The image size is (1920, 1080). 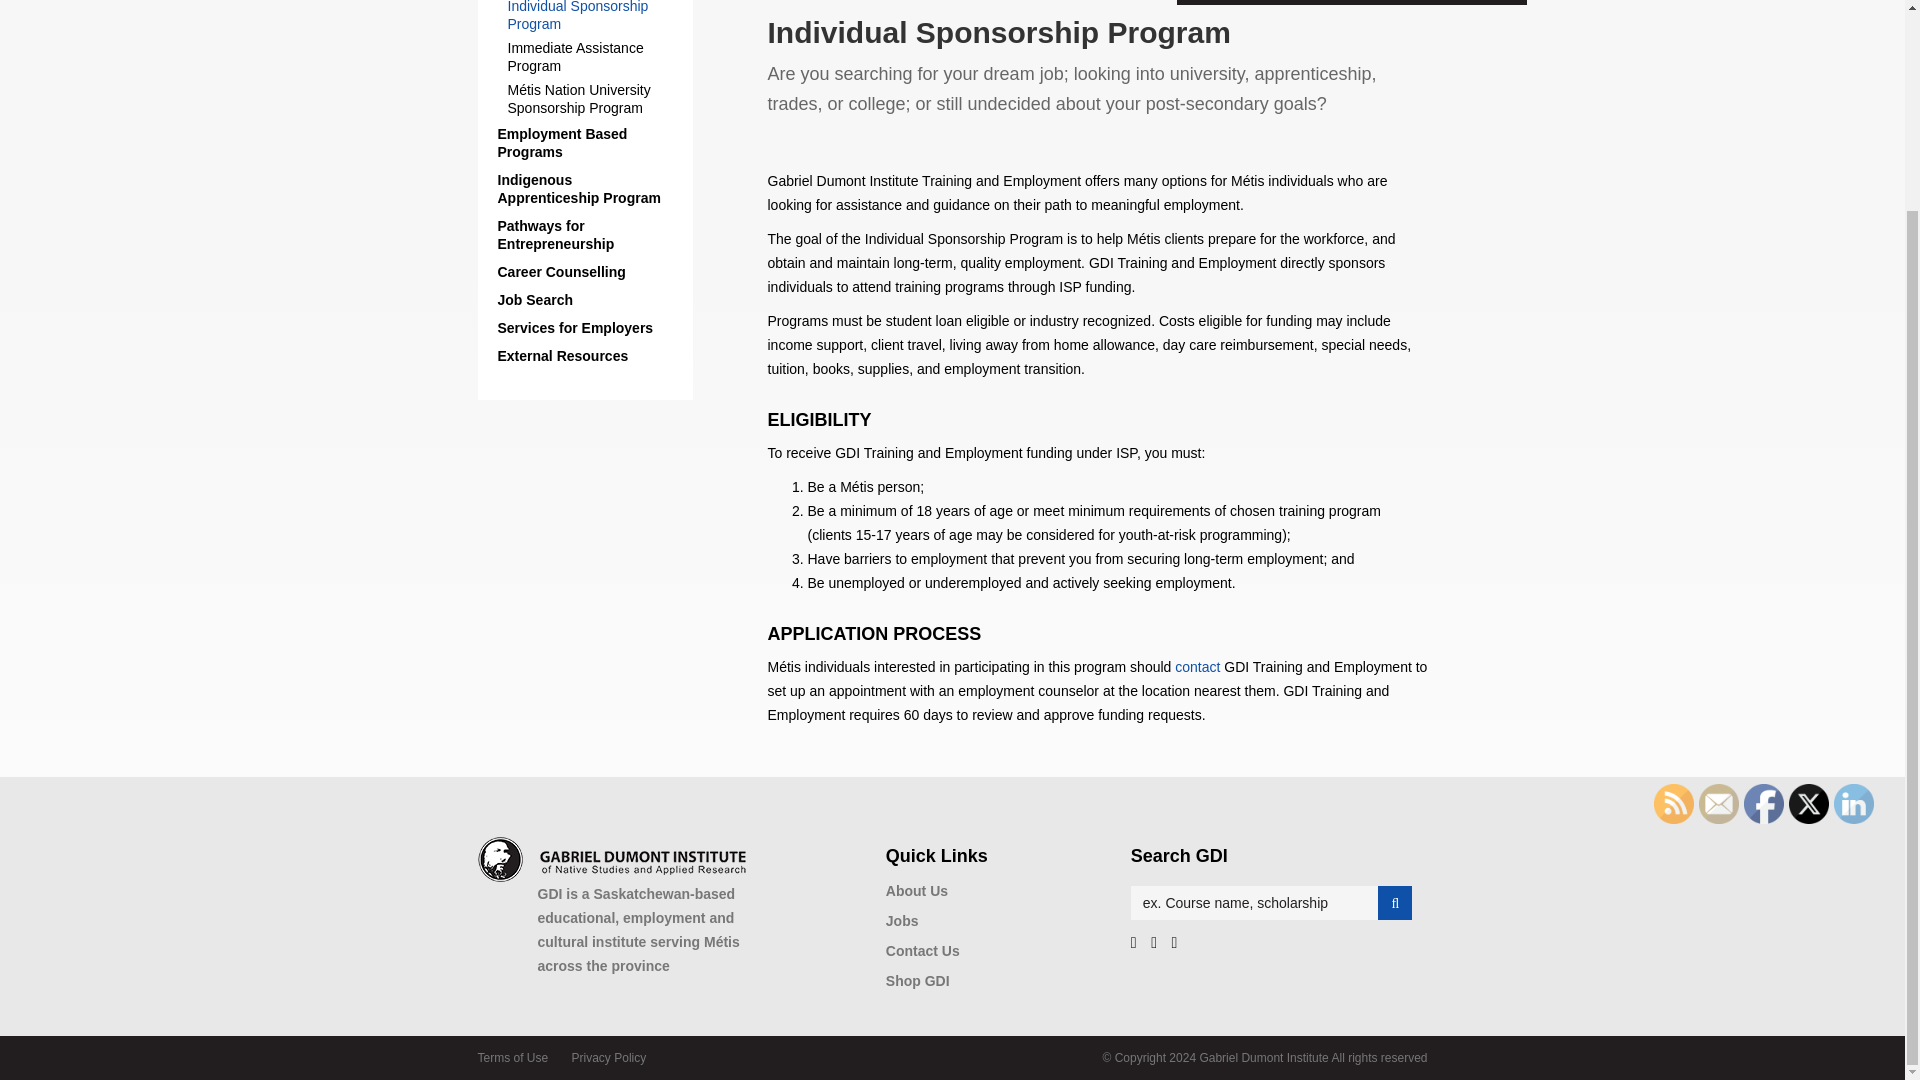 I want to click on Facebook, so click(x=1763, y=804).